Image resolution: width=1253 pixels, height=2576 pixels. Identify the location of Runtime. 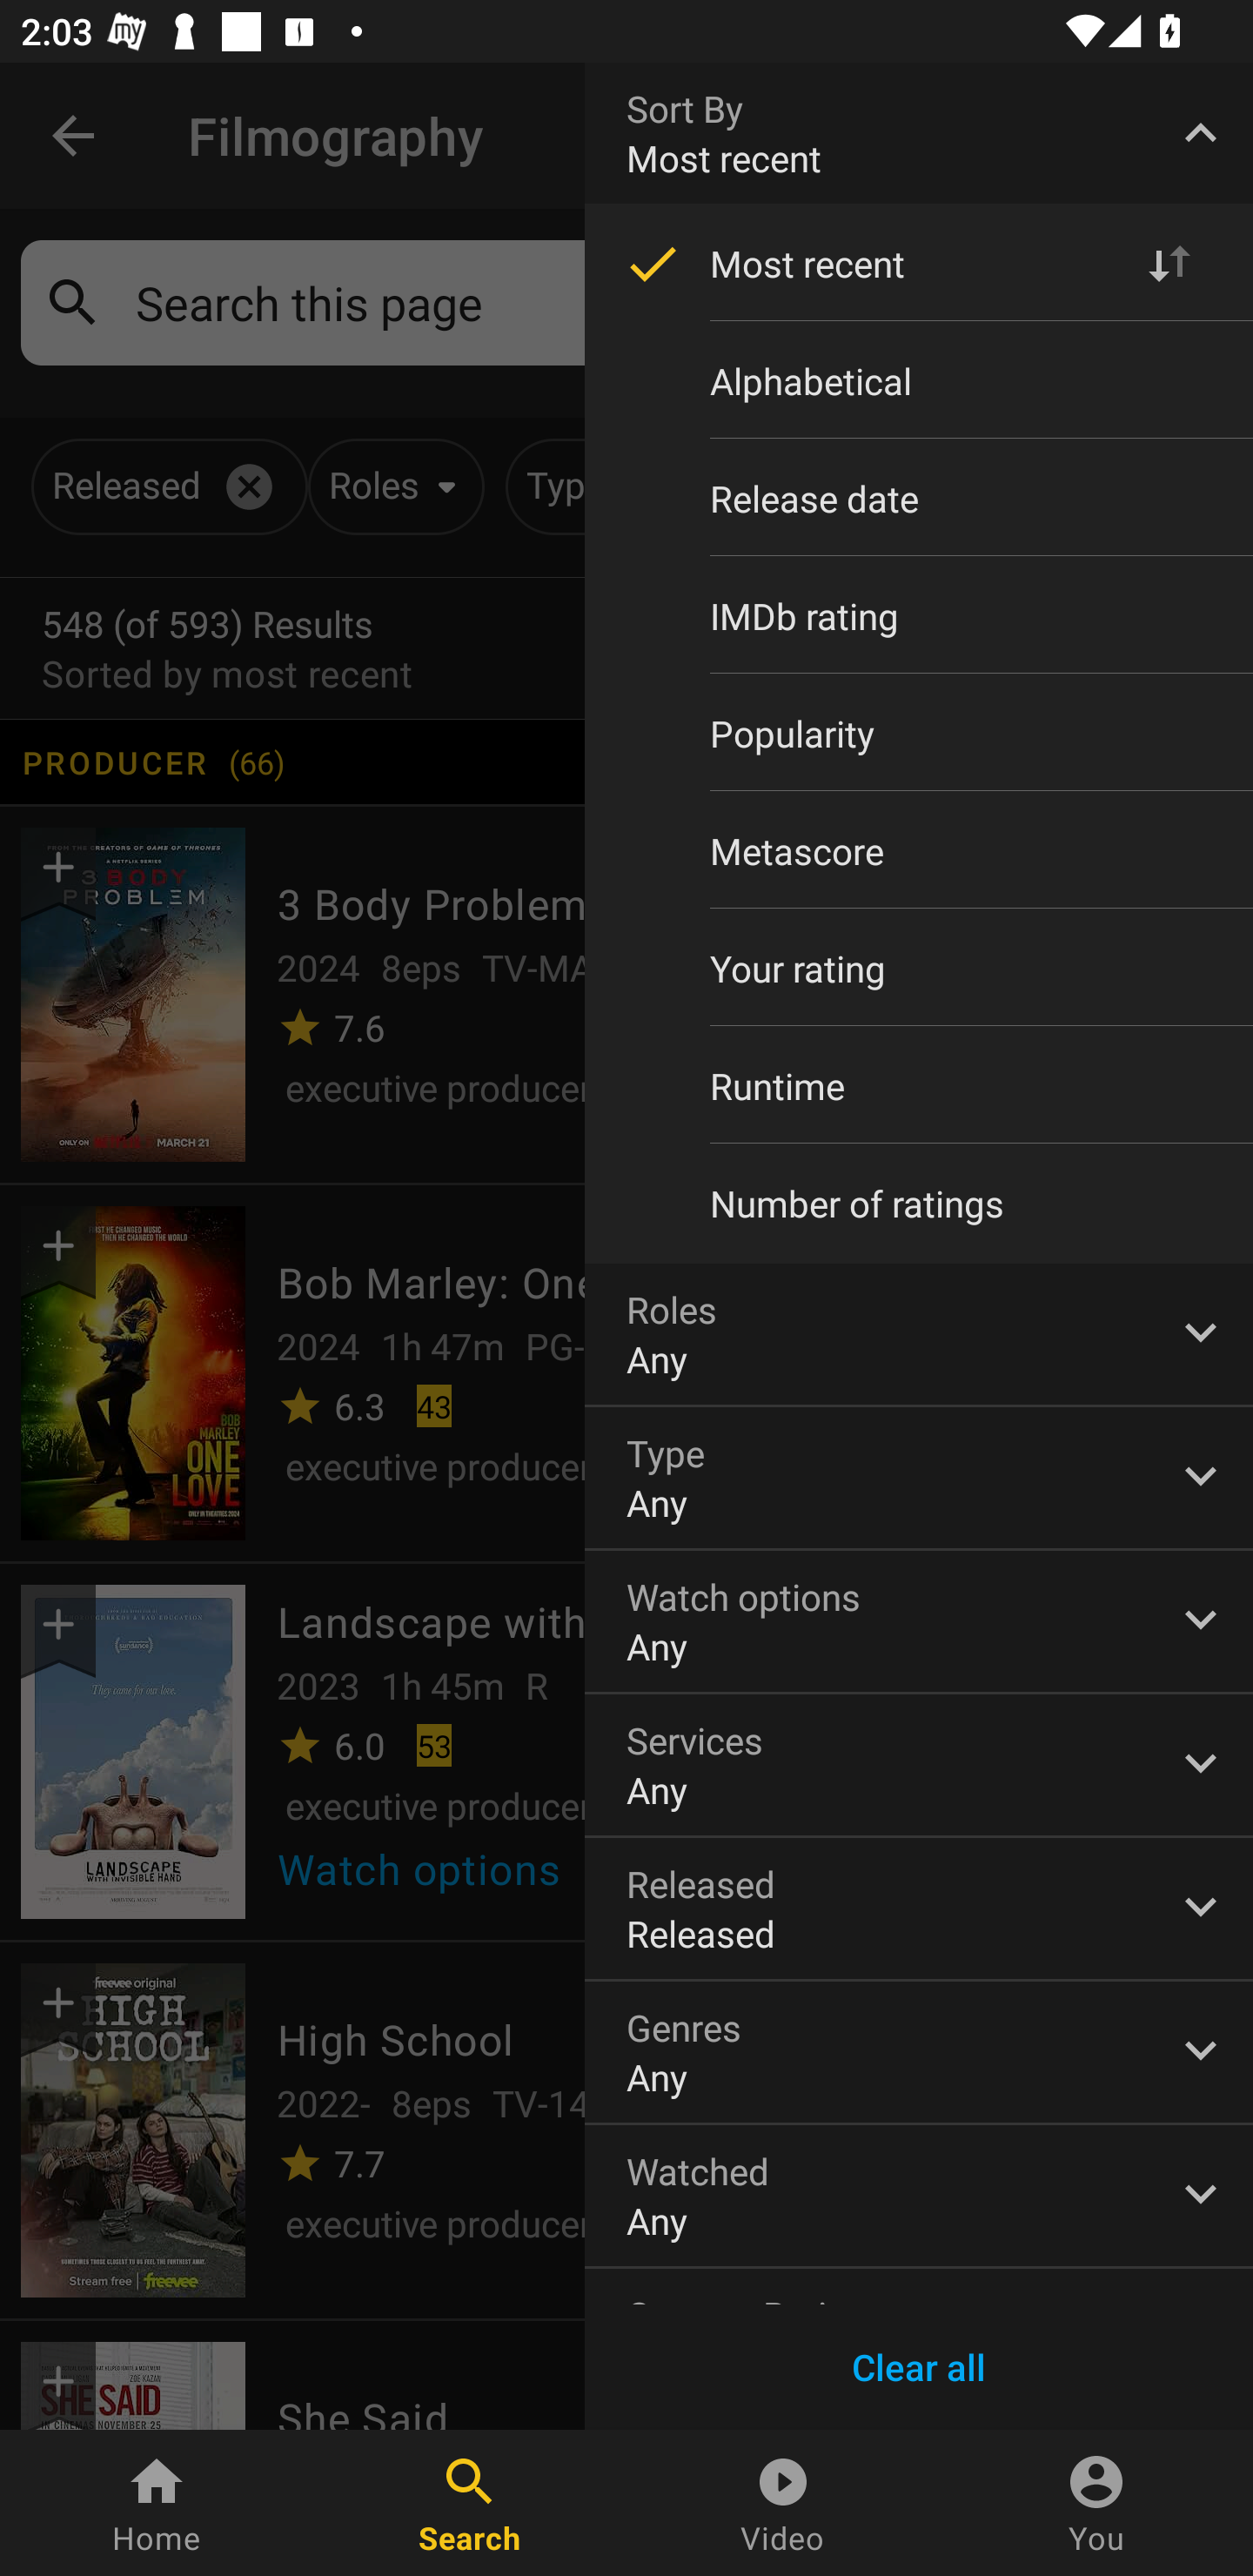
(919, 1086).